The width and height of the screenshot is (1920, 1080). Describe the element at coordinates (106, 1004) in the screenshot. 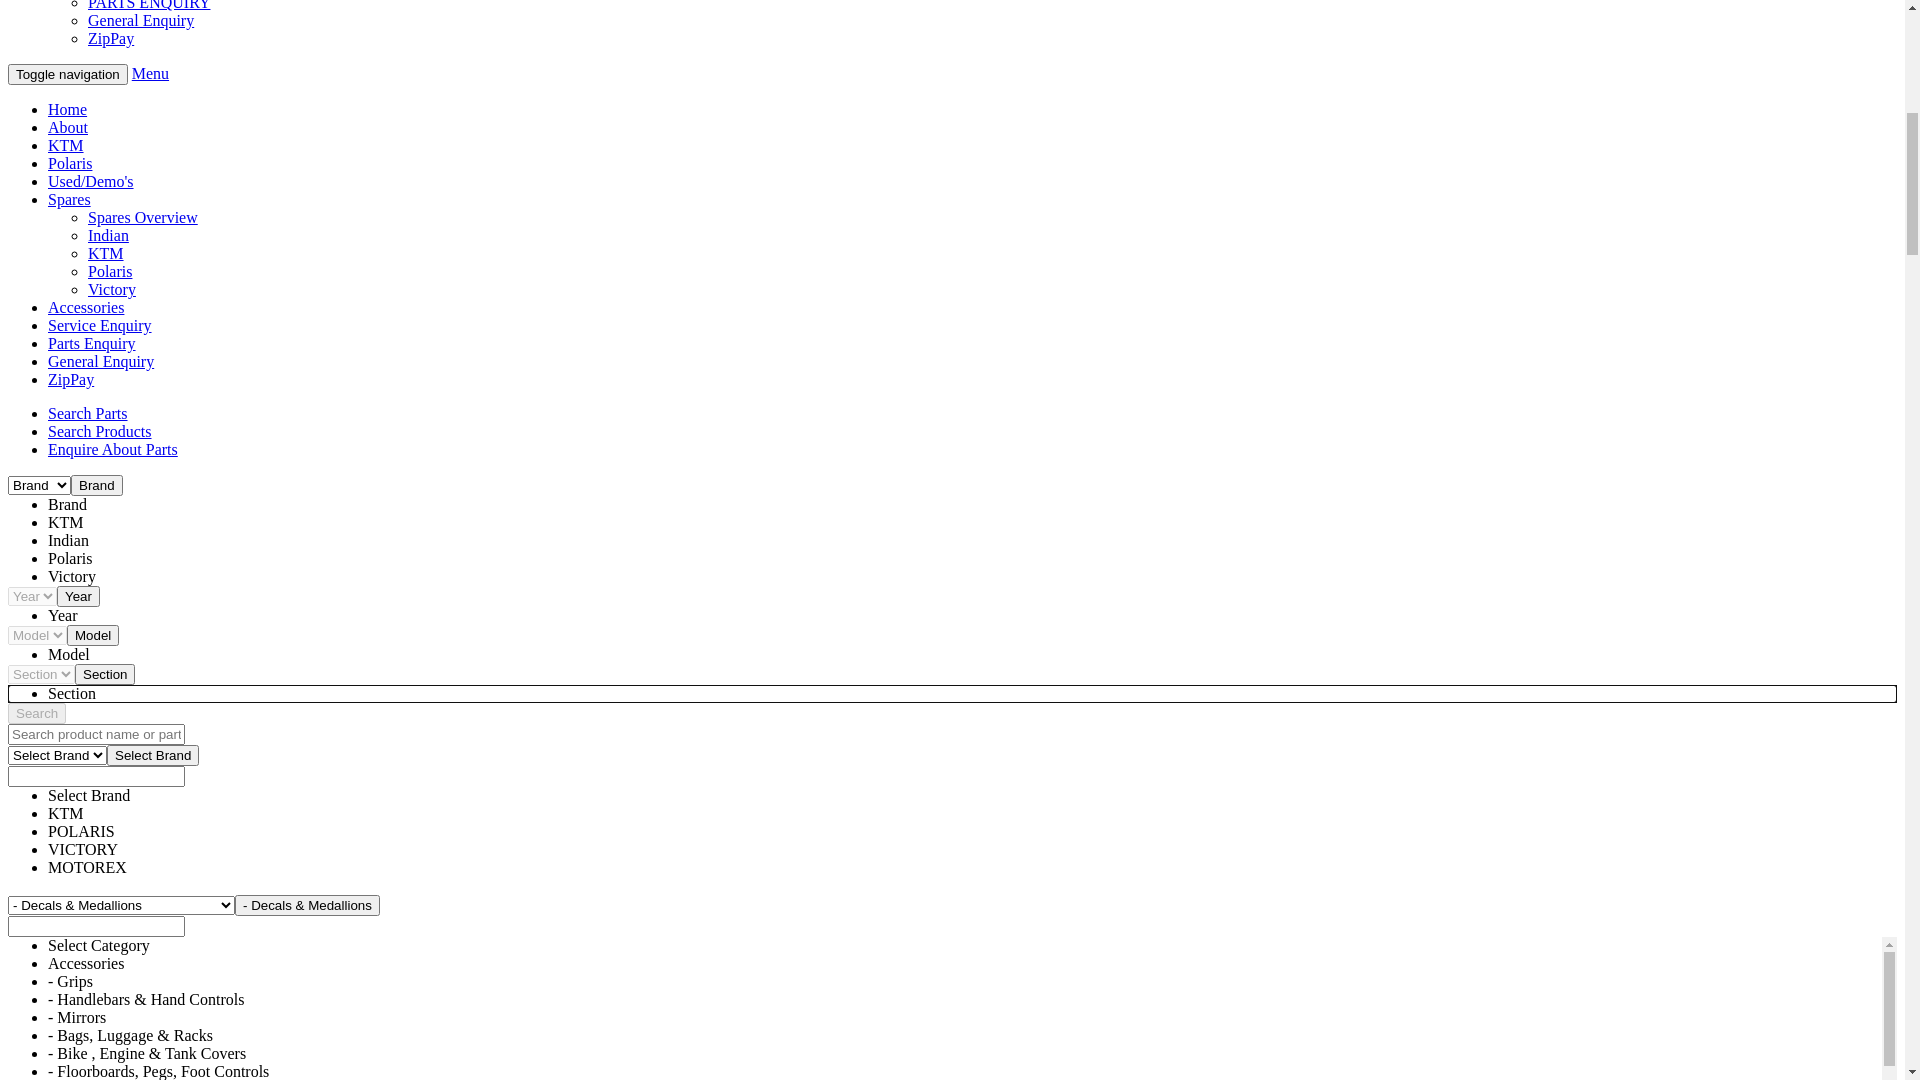

I see `KTM` at that location.